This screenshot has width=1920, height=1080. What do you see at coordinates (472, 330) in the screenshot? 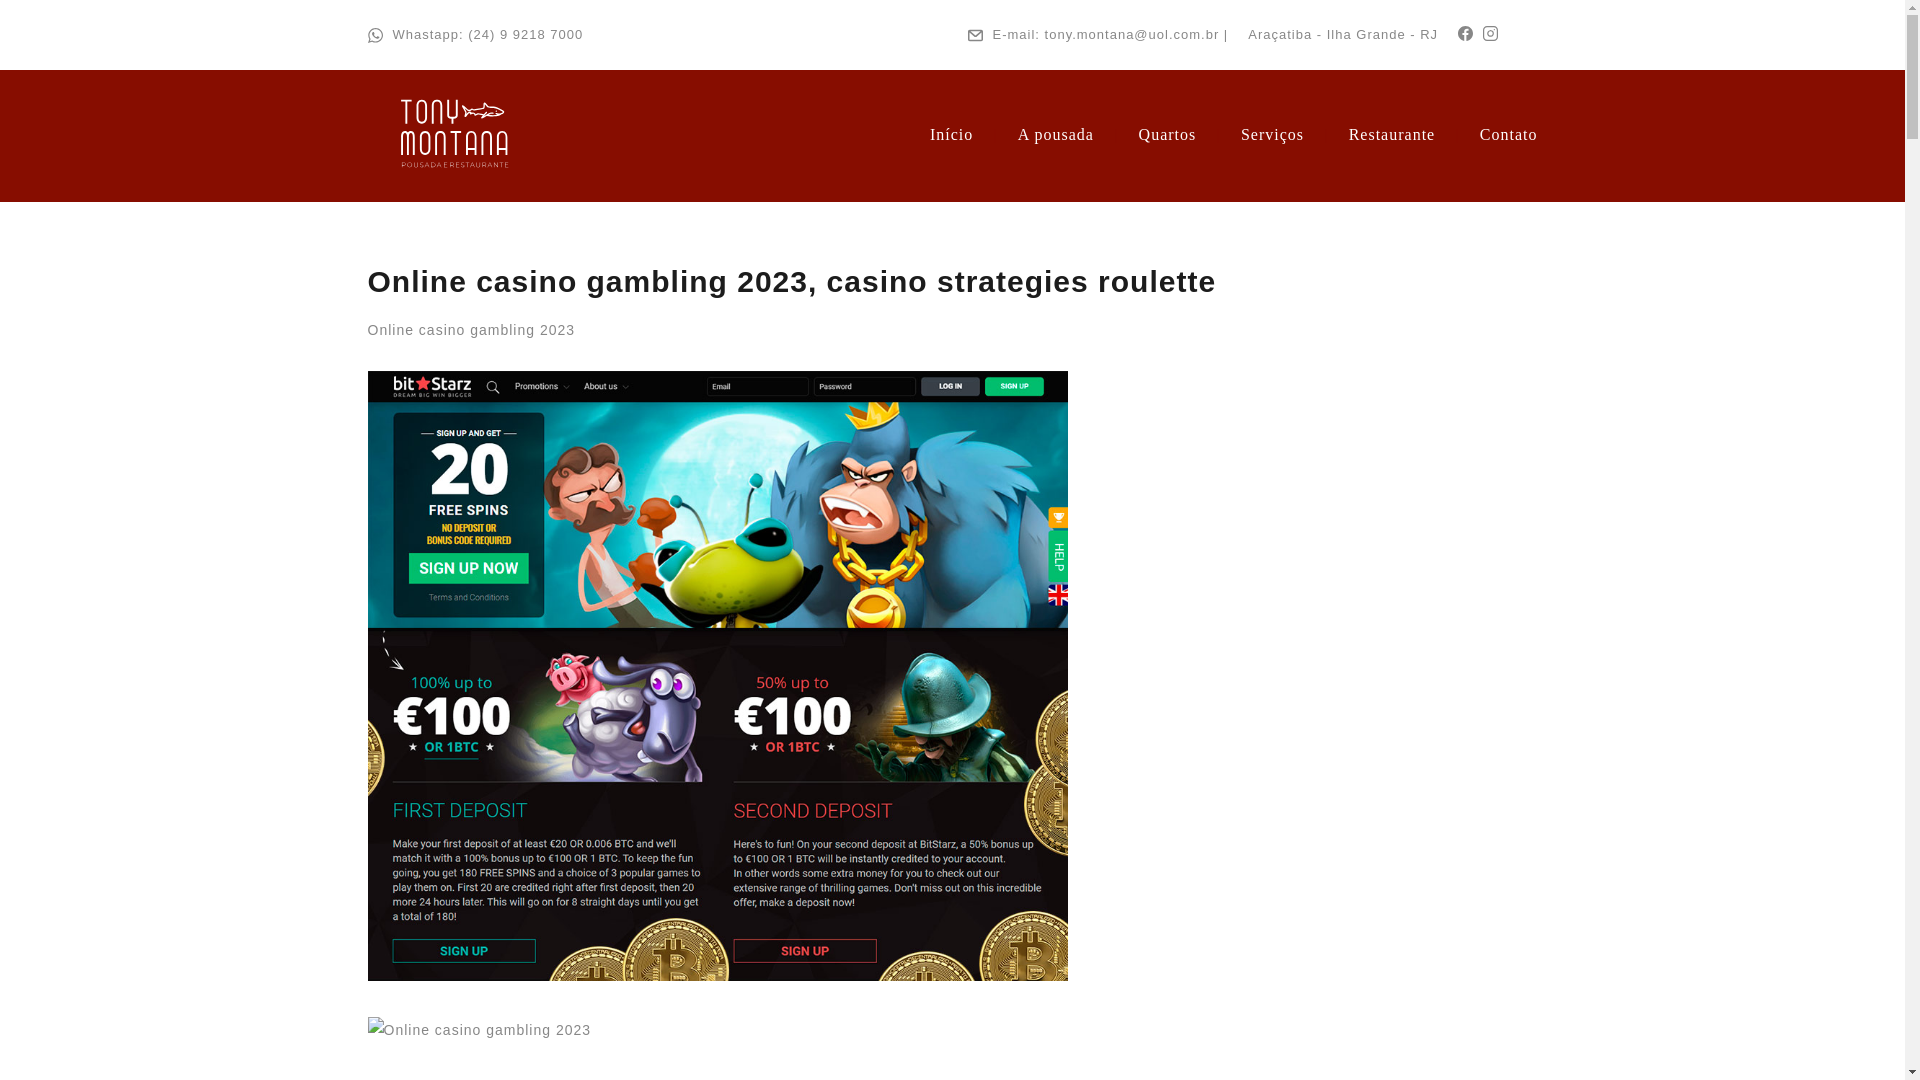
I see `Online casino gambling 2023` at bounding box center [472, 330].